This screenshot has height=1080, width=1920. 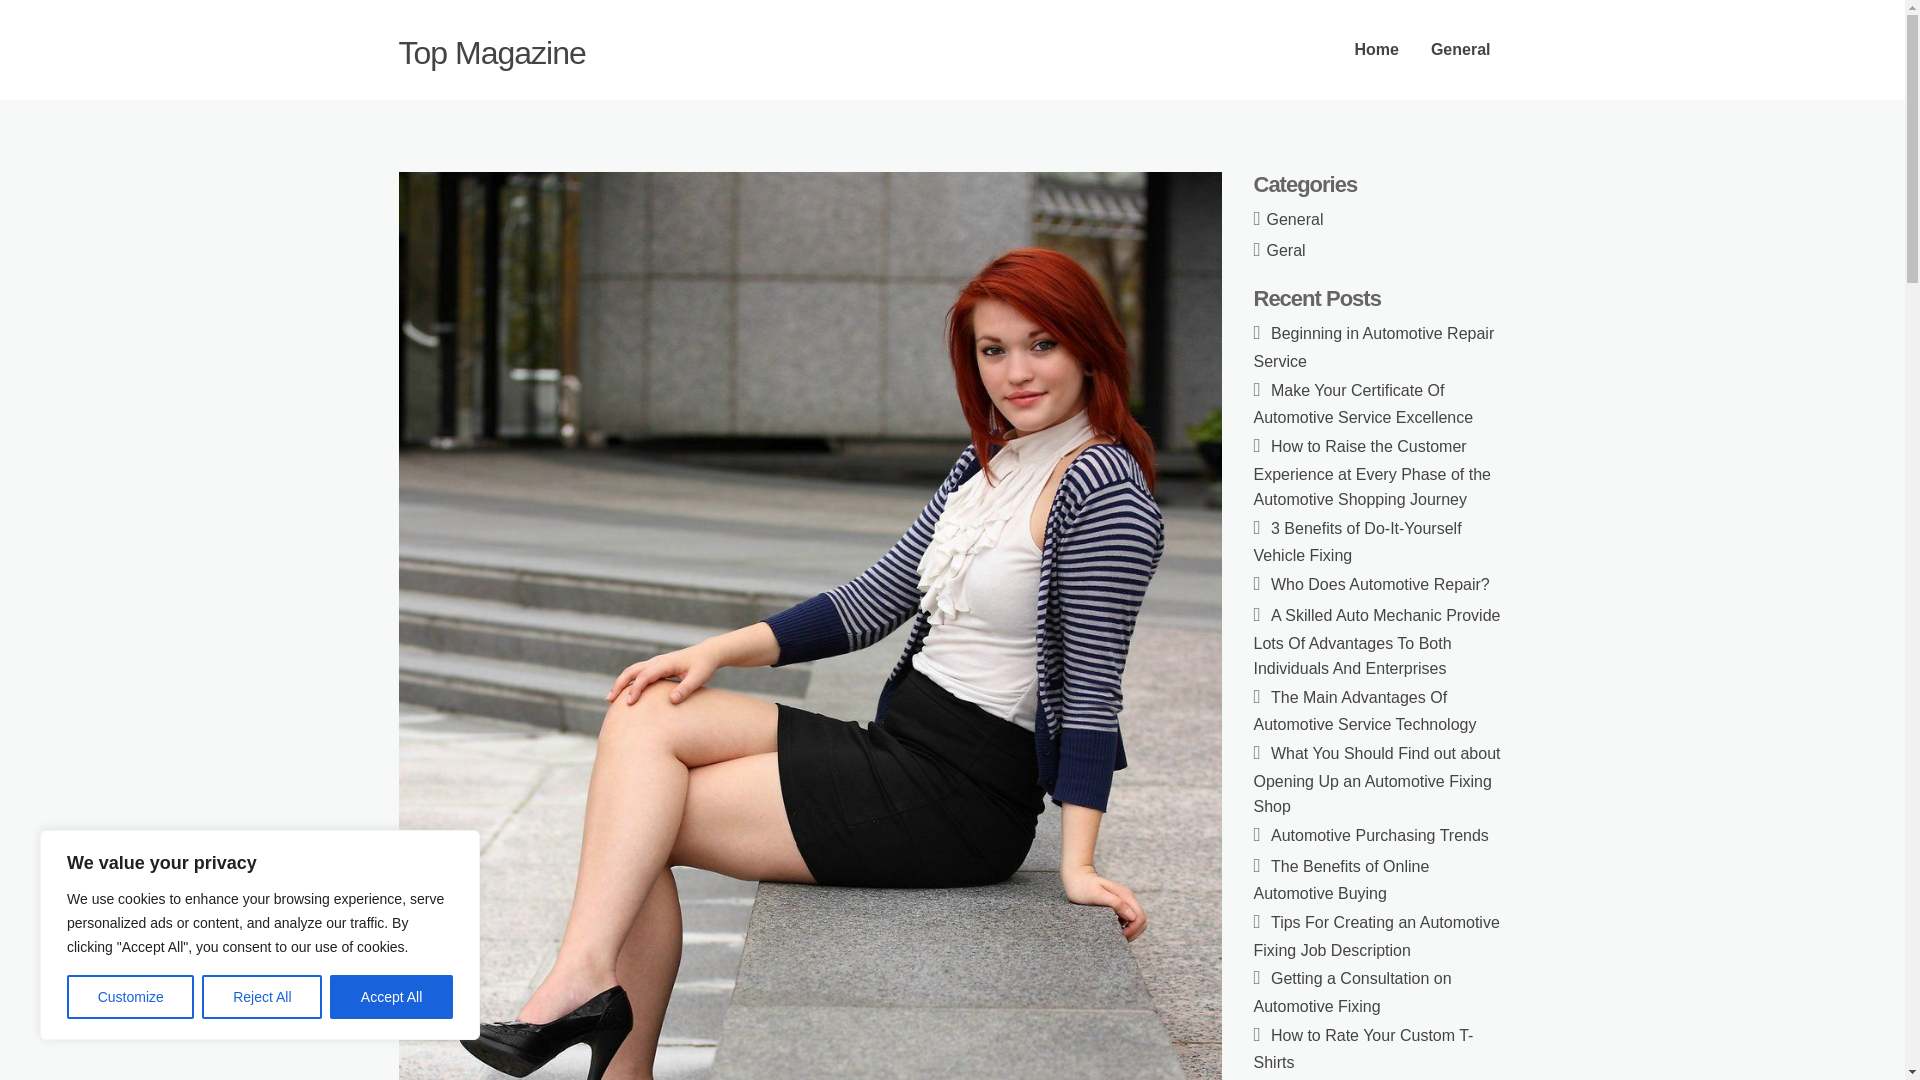 I want to click on Reject All, so click(x=262, y=997).